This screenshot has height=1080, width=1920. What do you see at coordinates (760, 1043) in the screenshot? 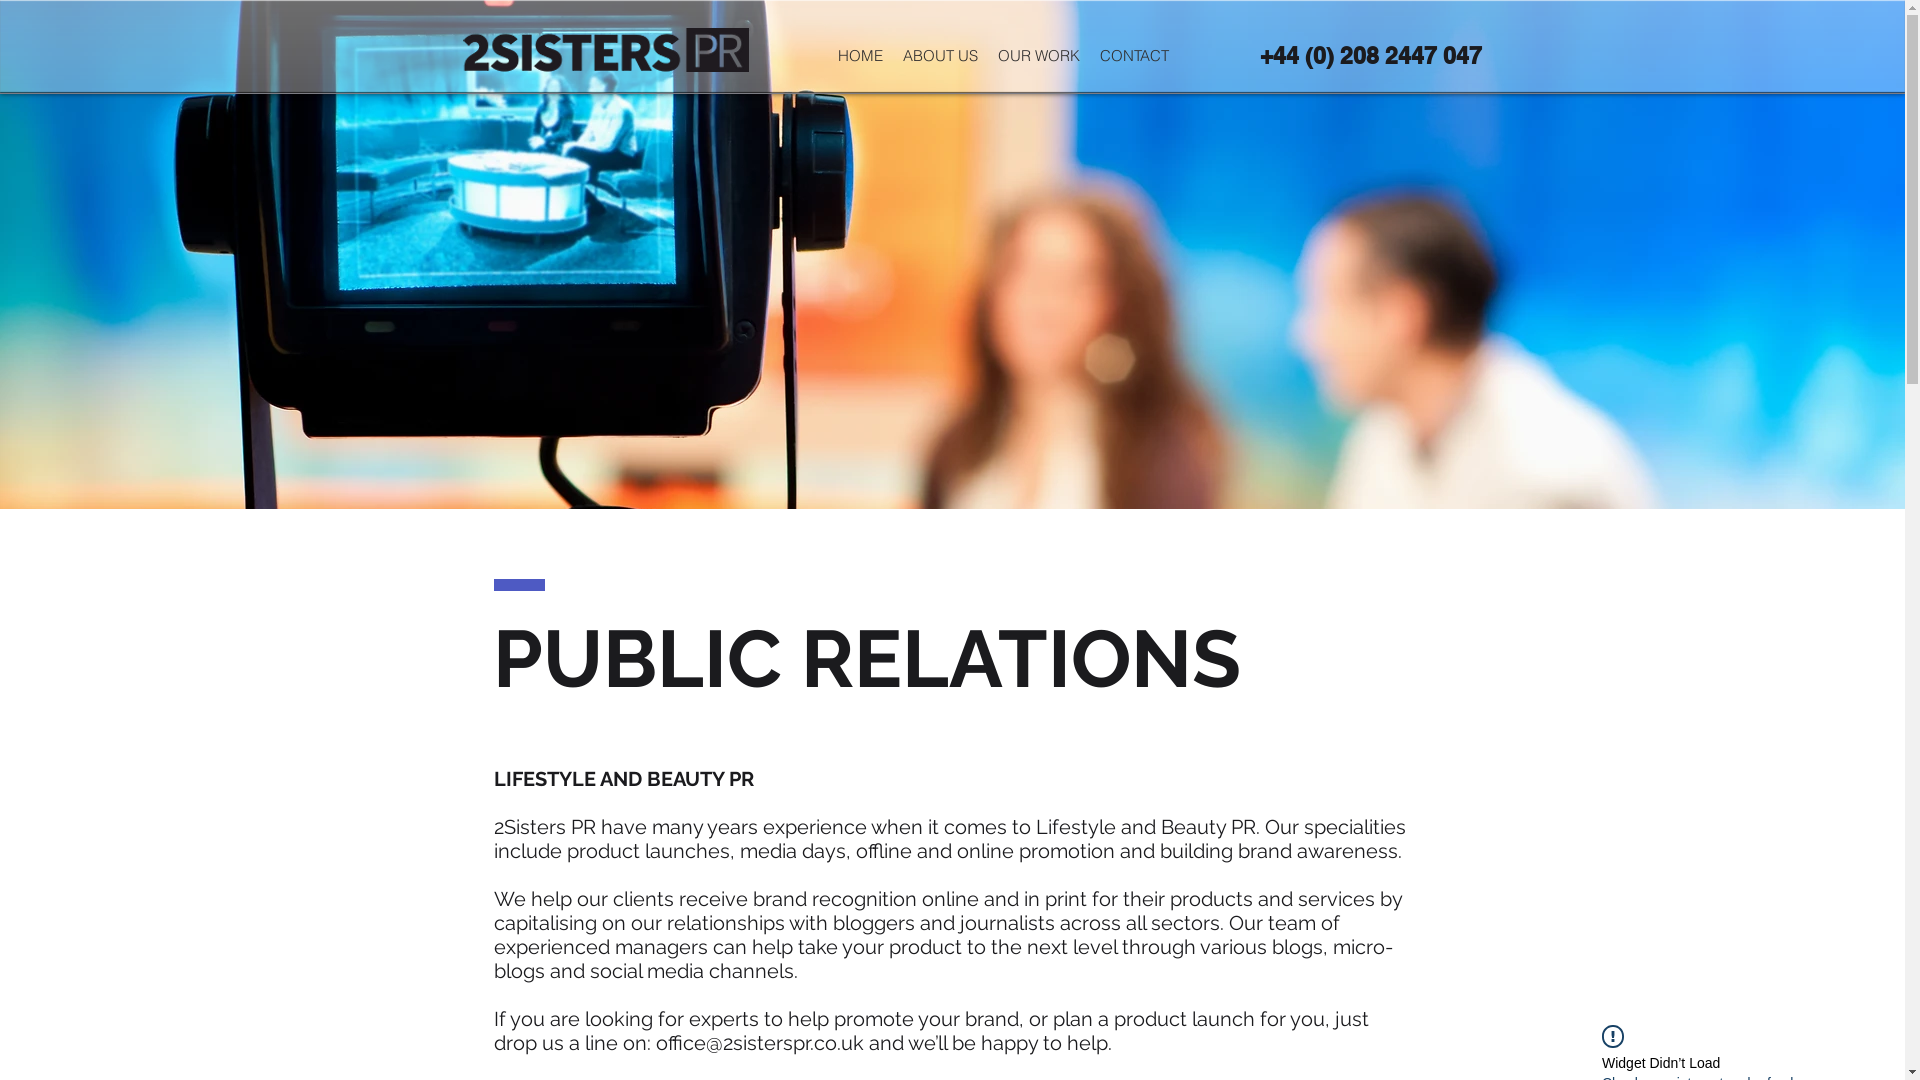
I see `office@2sisterspr.co.uk` at bounding box center [760, 1043].